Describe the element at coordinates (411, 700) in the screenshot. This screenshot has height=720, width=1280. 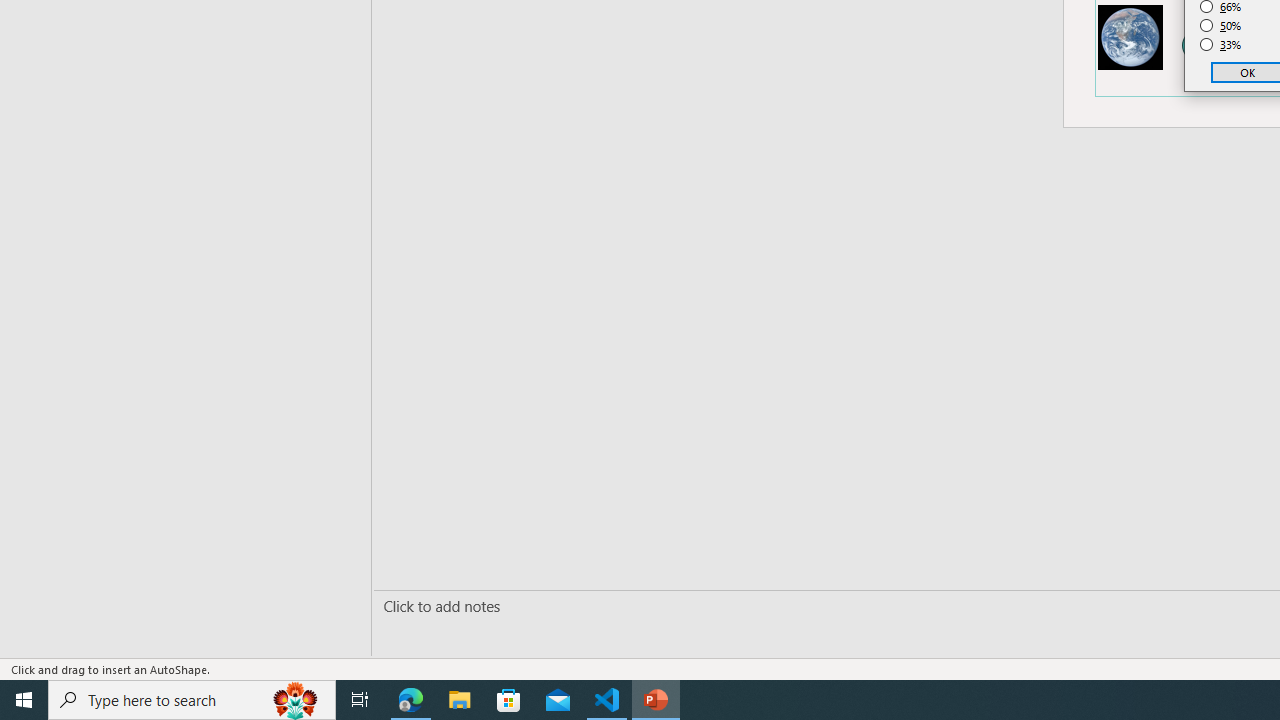
I see `Microsoft Edge - 1 running window` at that location.